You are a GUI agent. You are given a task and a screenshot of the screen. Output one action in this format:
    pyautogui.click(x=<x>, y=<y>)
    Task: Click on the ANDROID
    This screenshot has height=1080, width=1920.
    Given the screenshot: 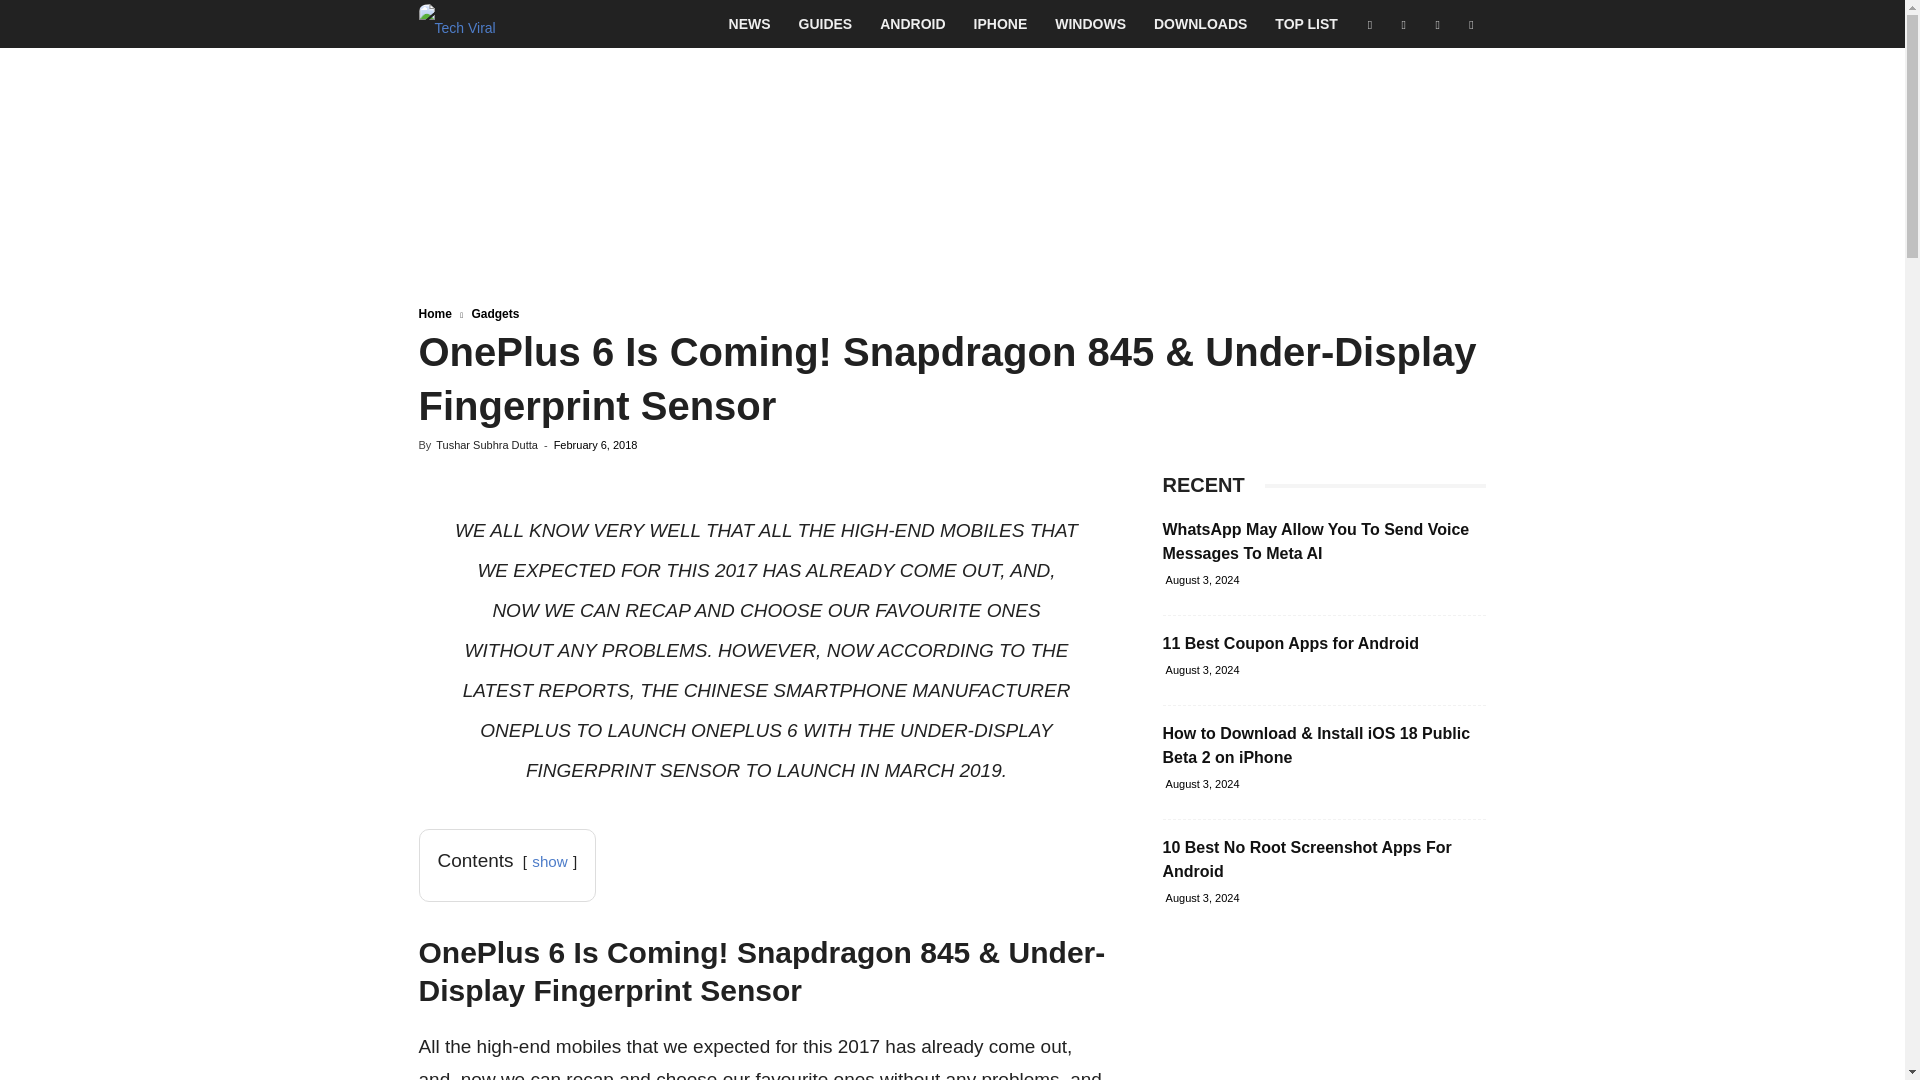 What is the action you would take?
    pyautogui.click(x=912, y=24)
    